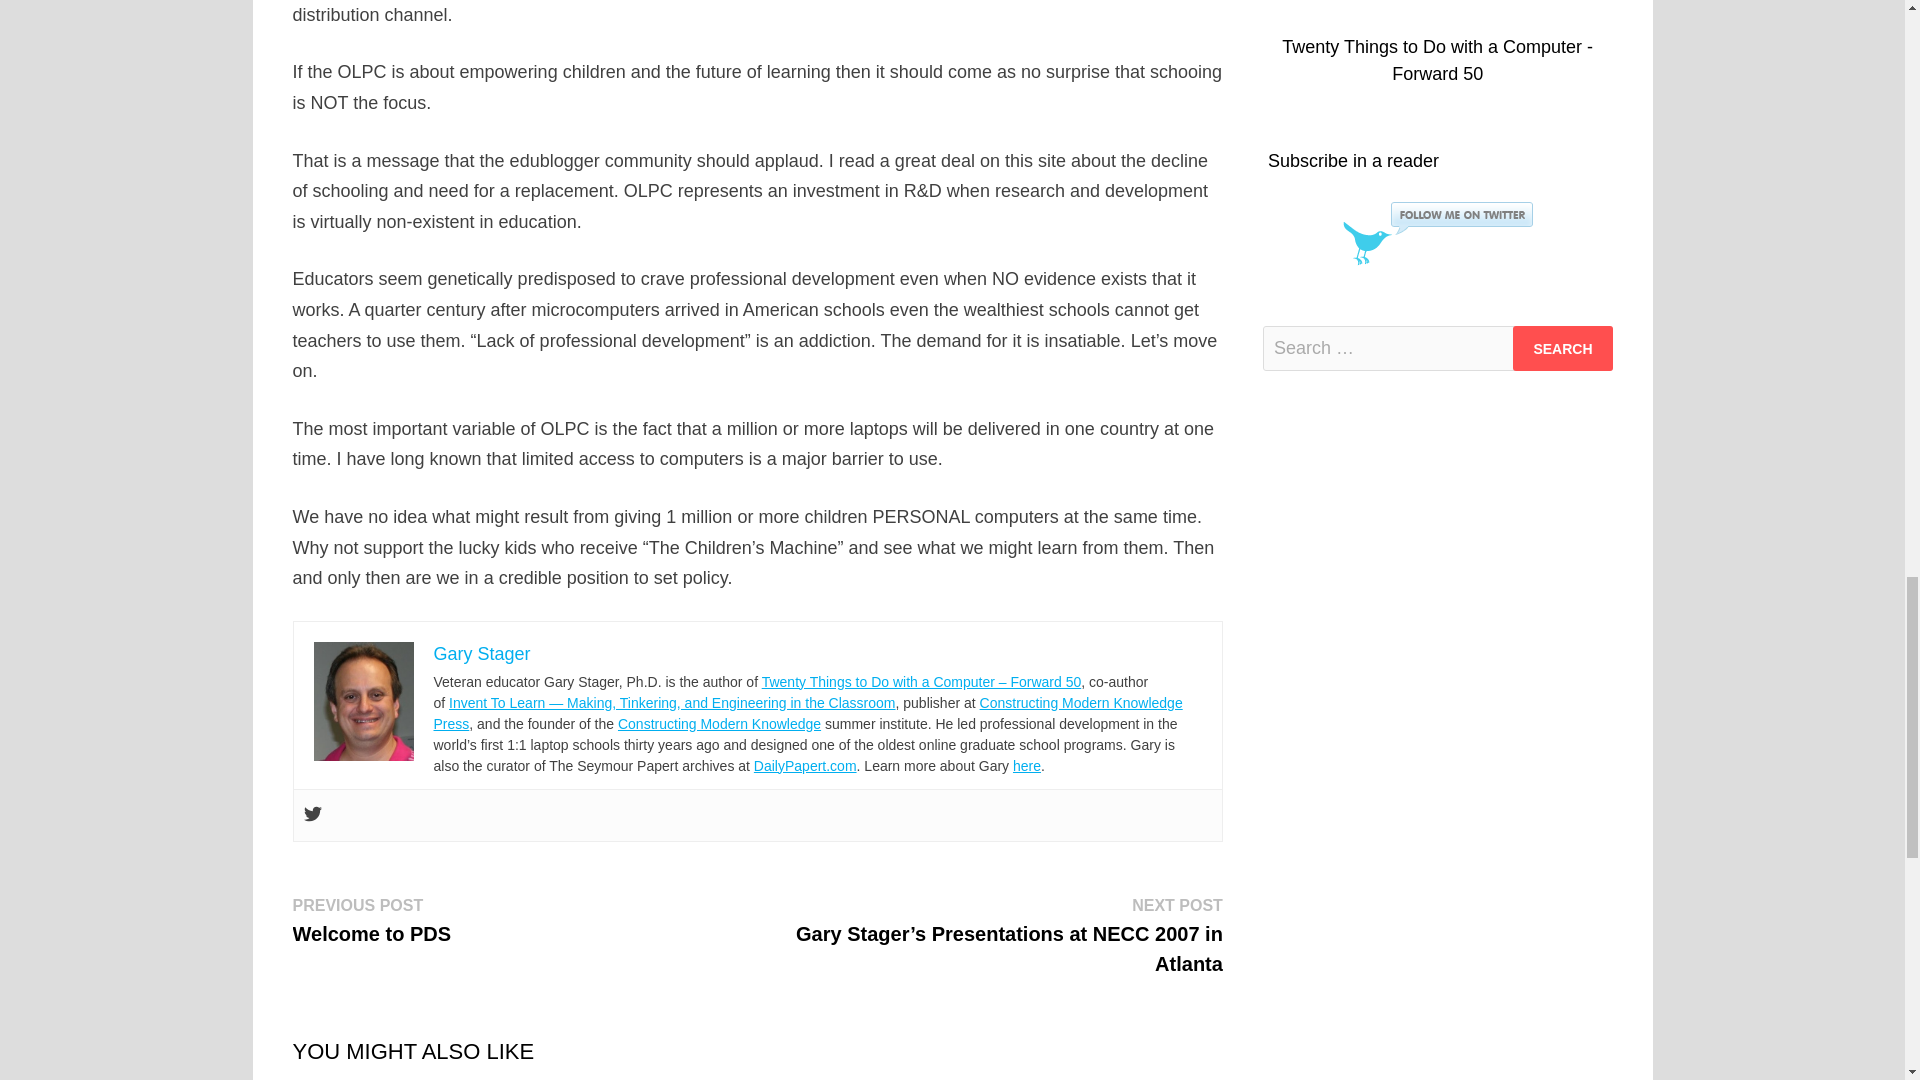 The height and width of the screenshot is (1080, 1920). What do you see at coordinates (805, 766) in the screenshot?
I see `DailyPapert.com` at bounding box center [805, 766].